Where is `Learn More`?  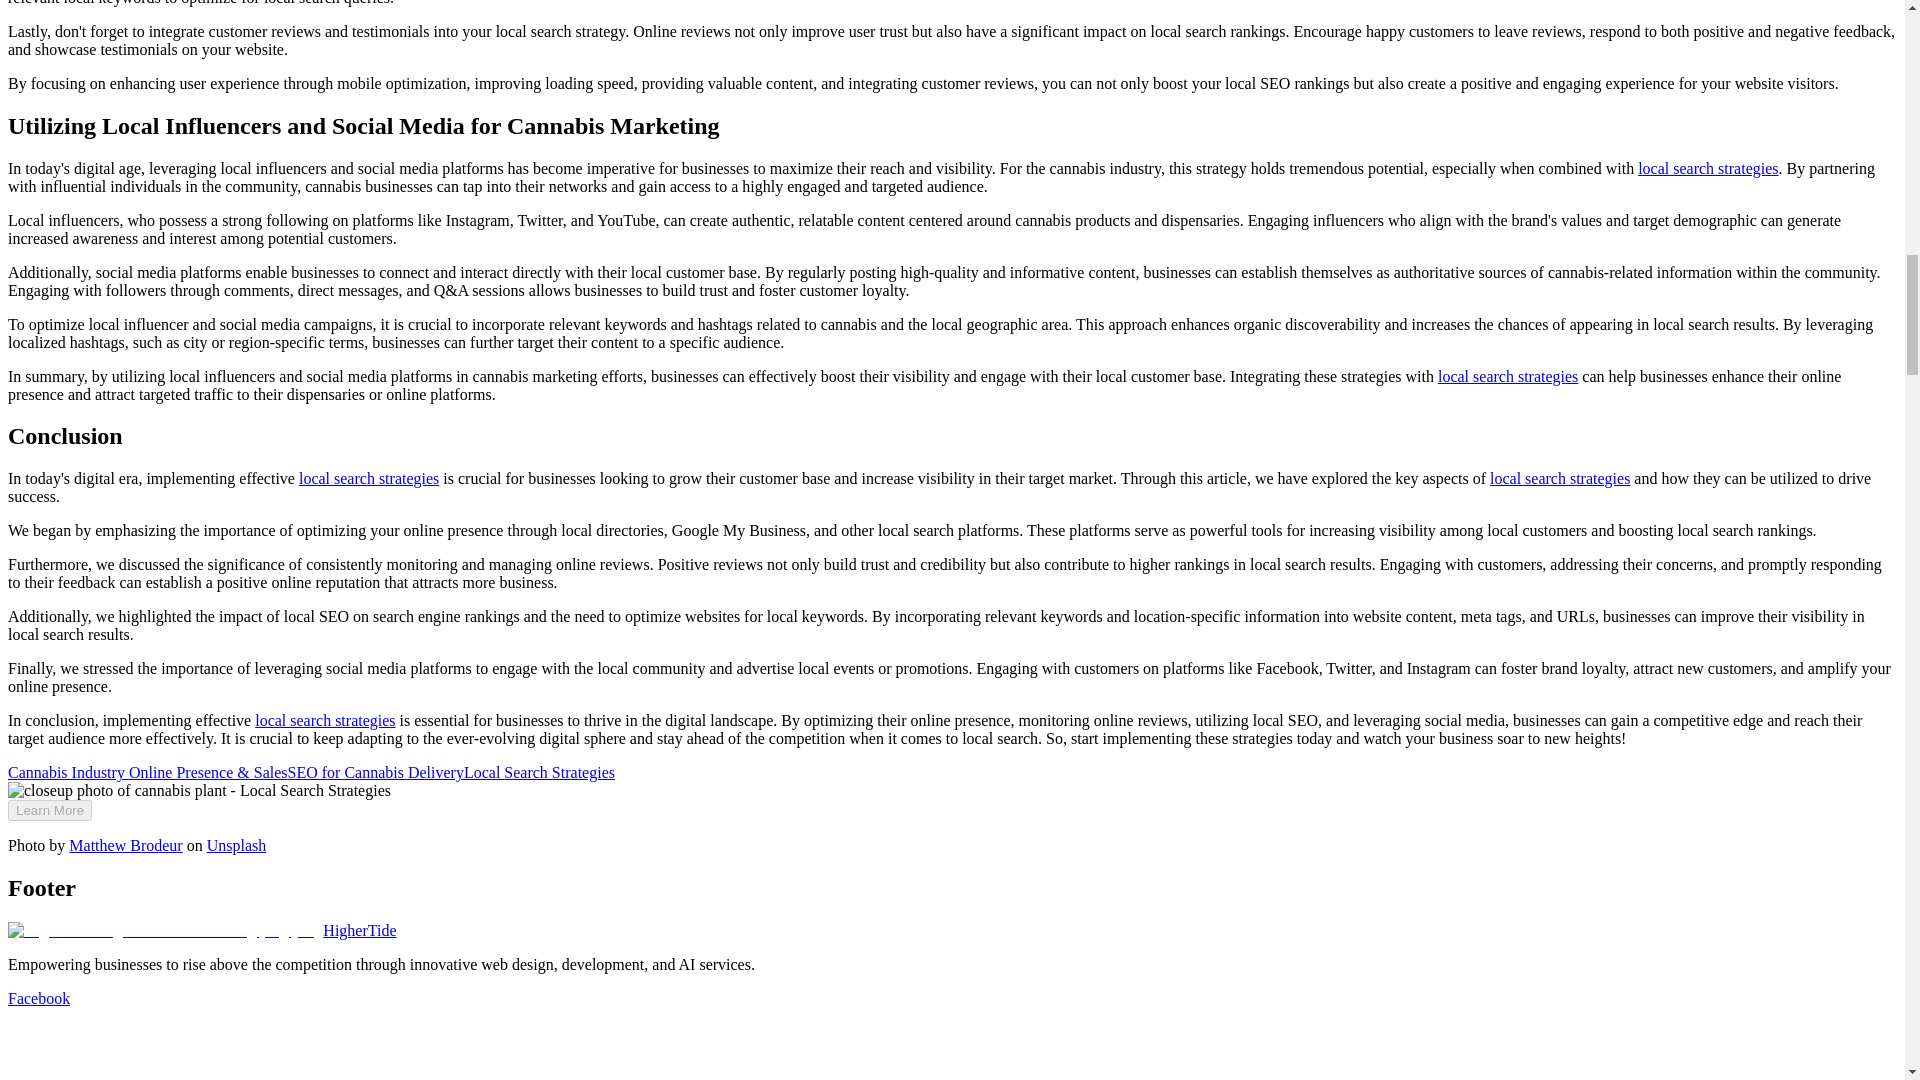 Learn More is located at coordinates (50, 810).